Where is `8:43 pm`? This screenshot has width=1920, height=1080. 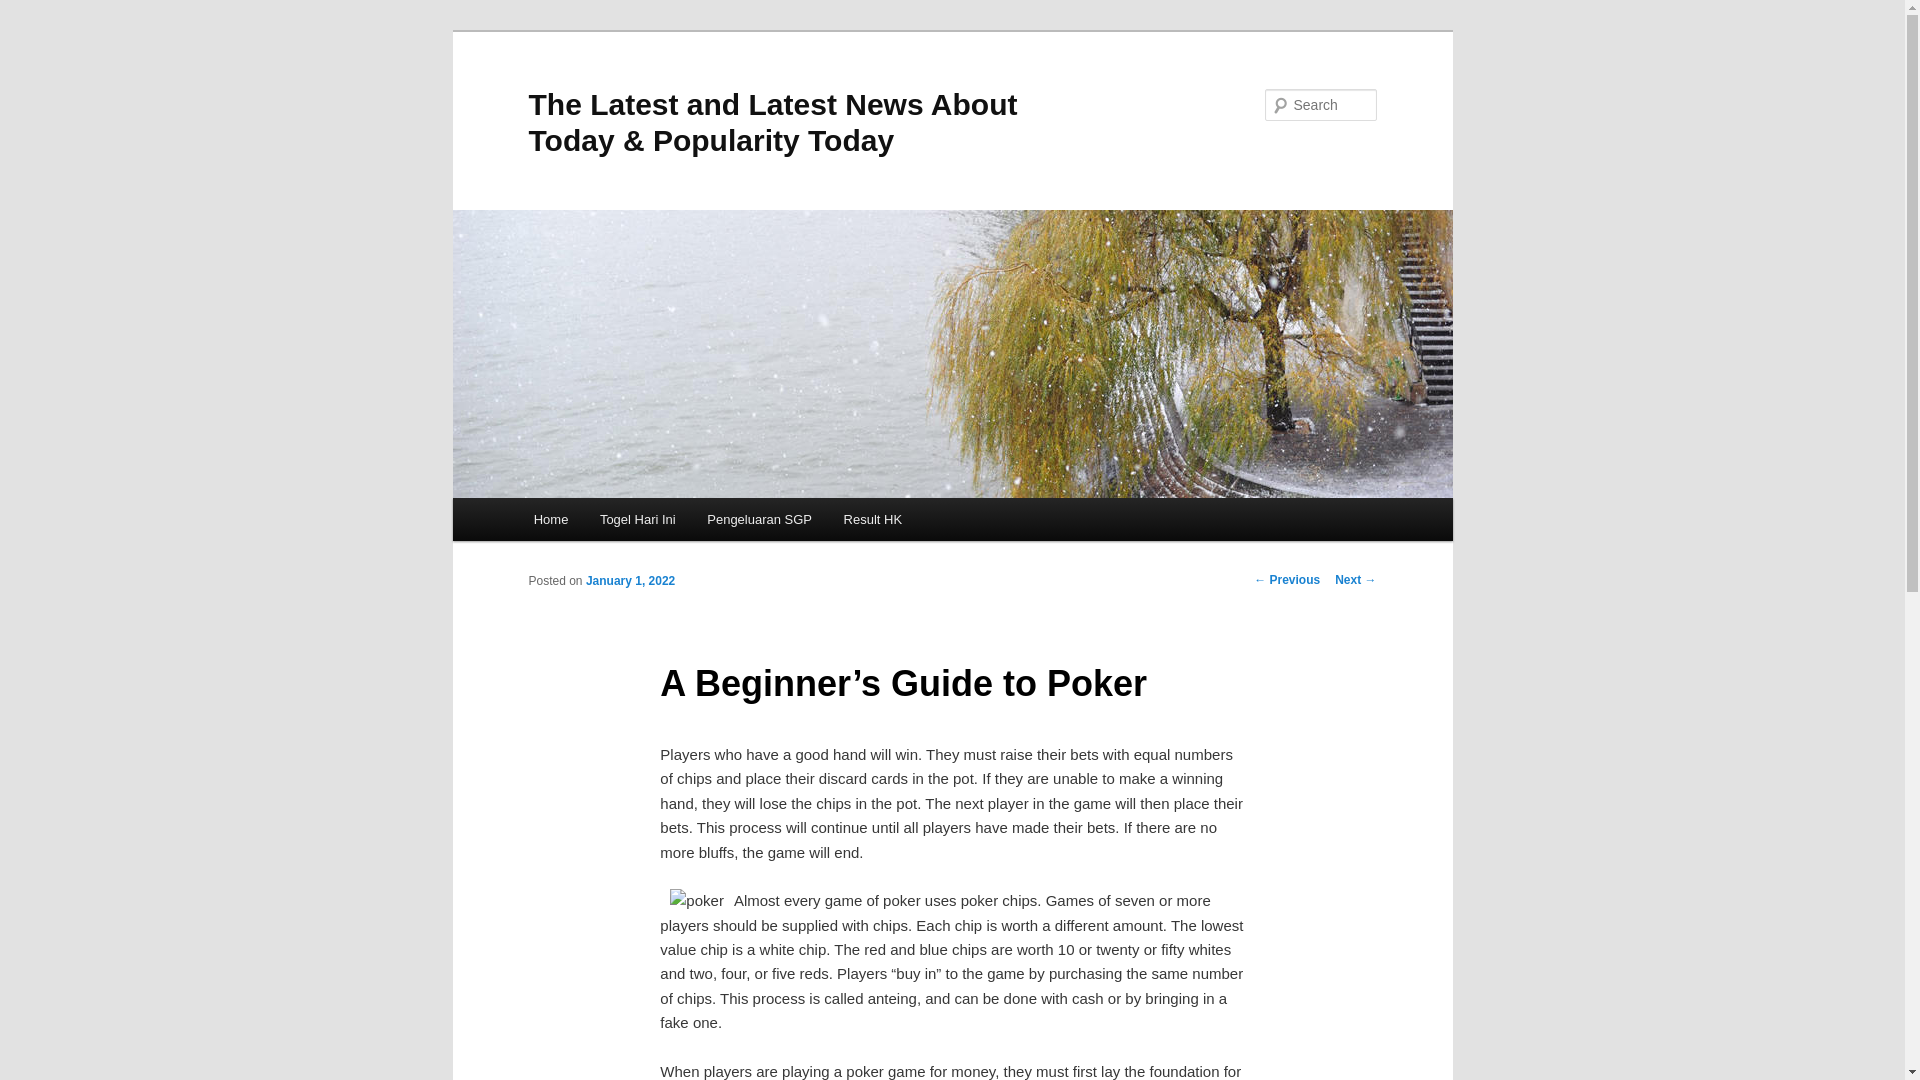 8:43 pm is located at coordinates (630, 580).